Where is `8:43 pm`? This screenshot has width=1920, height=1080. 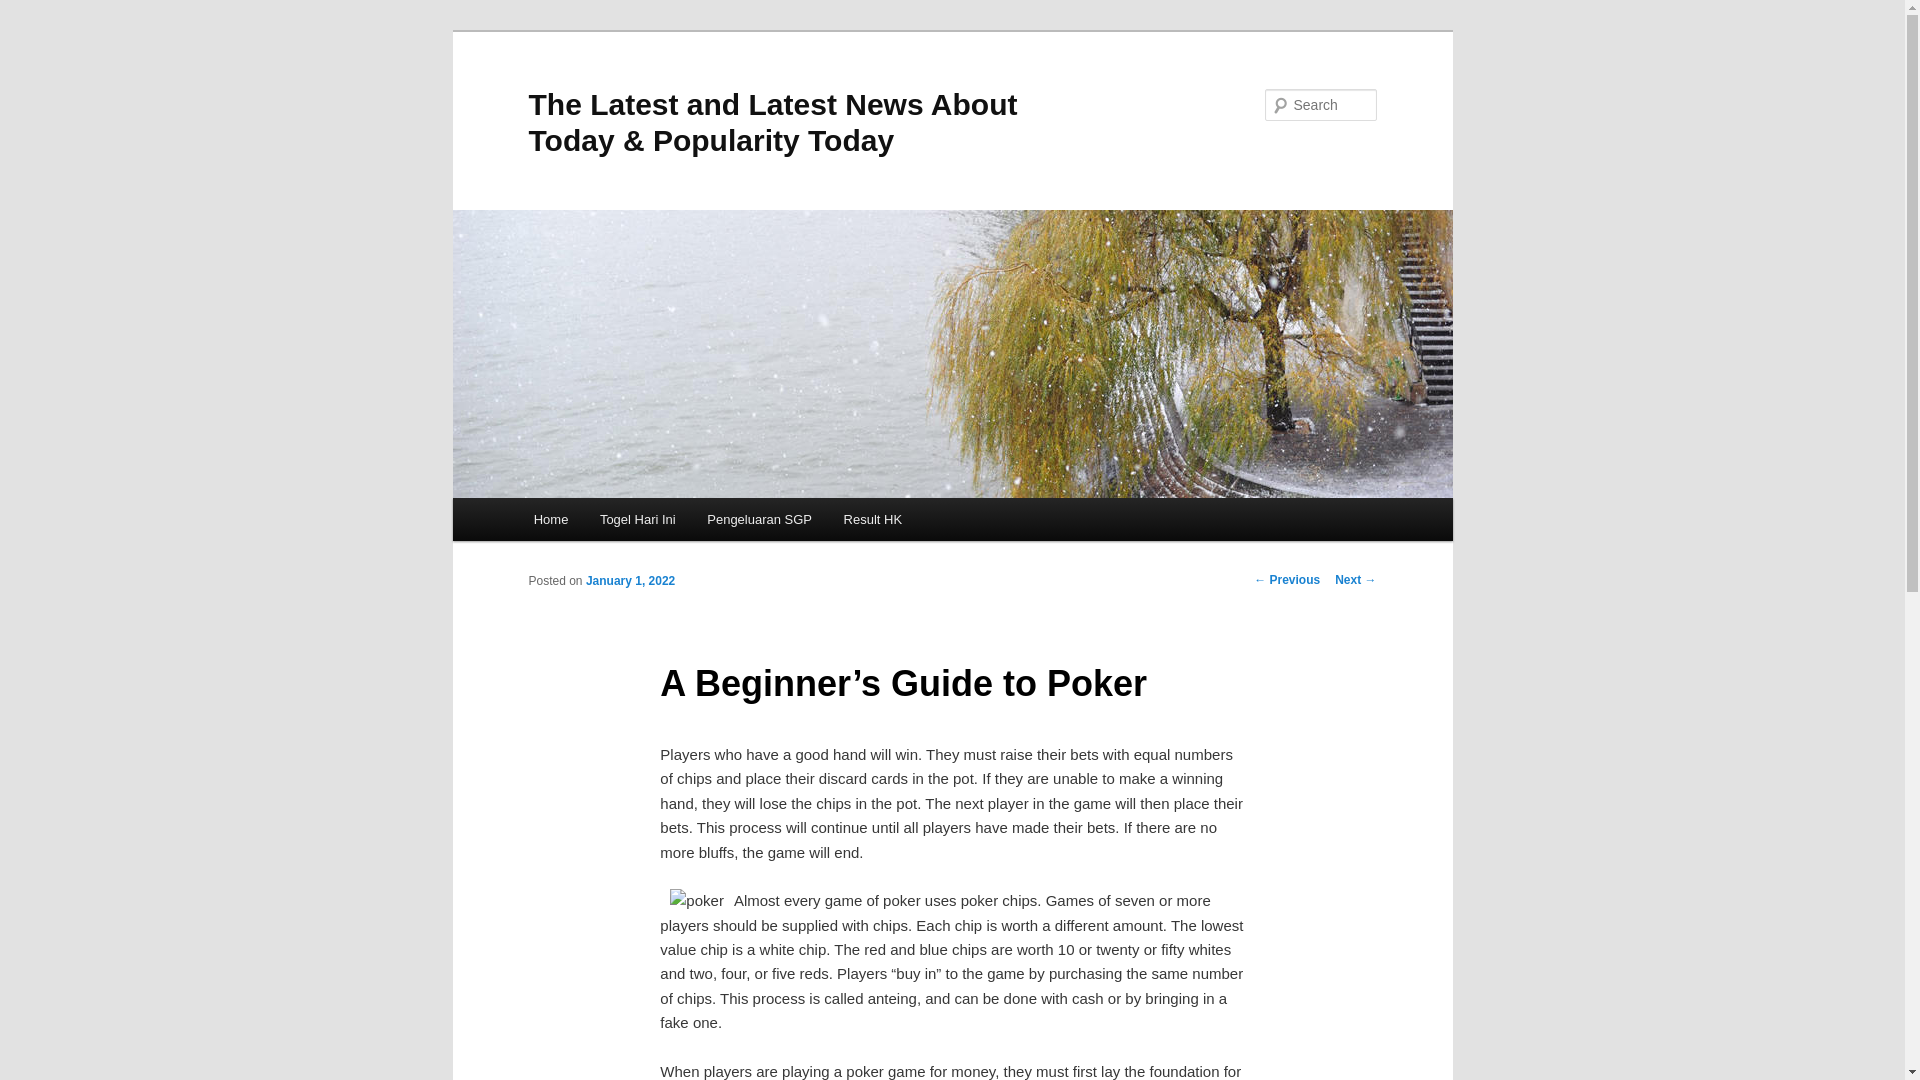 8:43 pm is located at coordinates (630, 580).